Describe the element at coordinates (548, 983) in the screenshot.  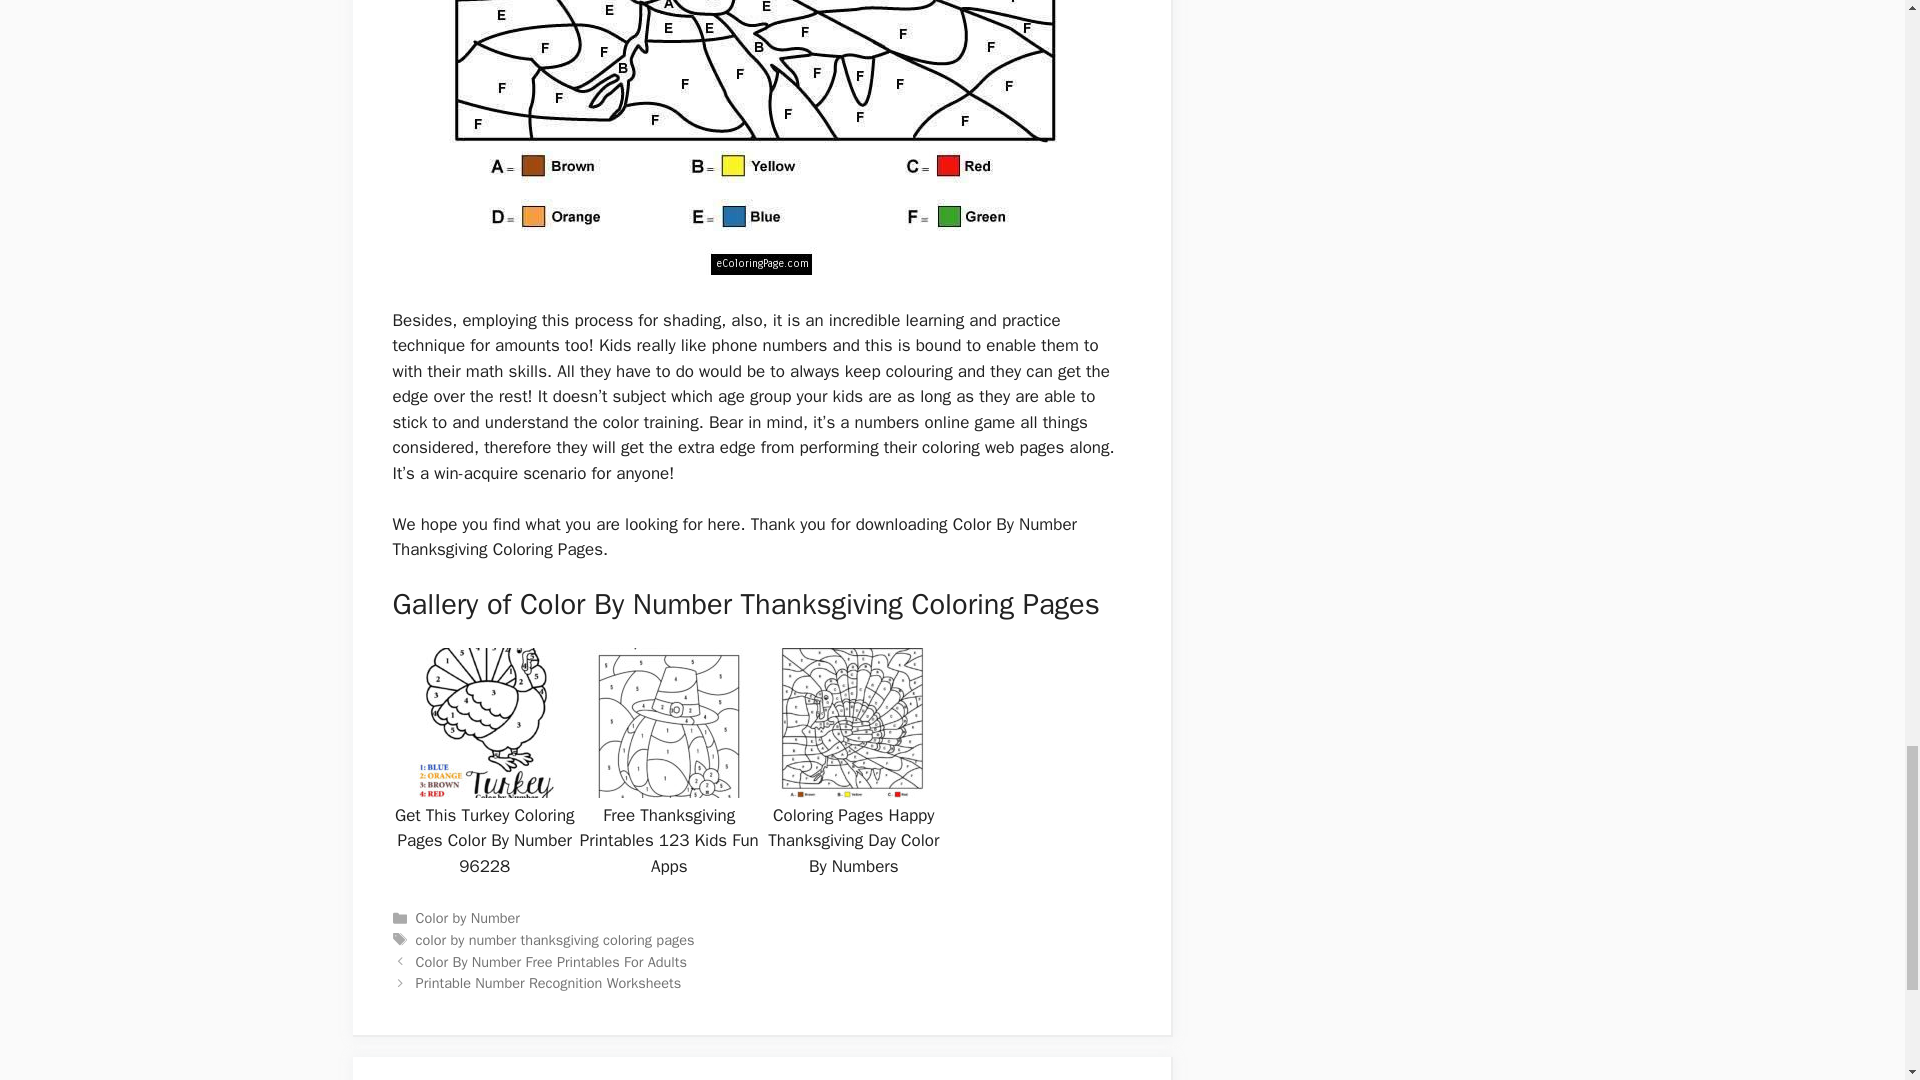
I see `Printable Number Recognition Worksheets` at that location.